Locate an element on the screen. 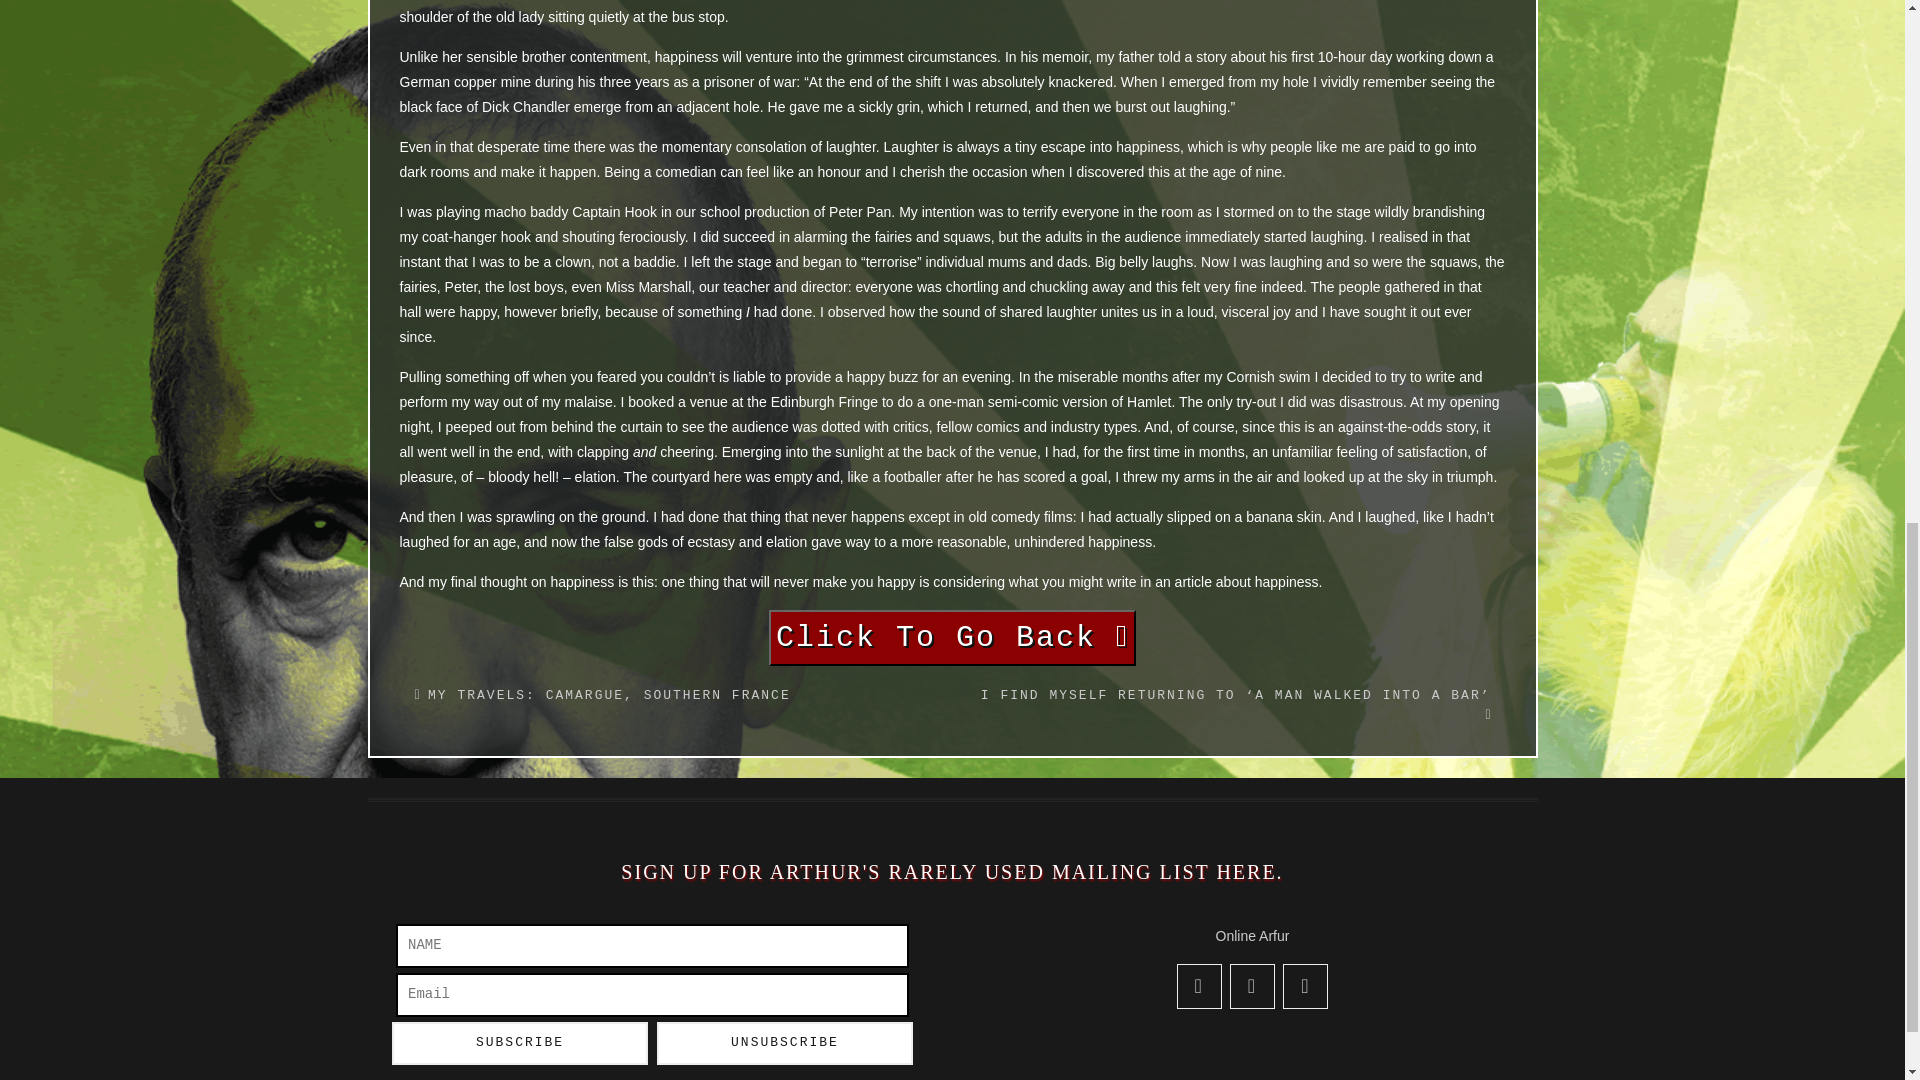  Click To Go Back is located at coordinates (952, 642).